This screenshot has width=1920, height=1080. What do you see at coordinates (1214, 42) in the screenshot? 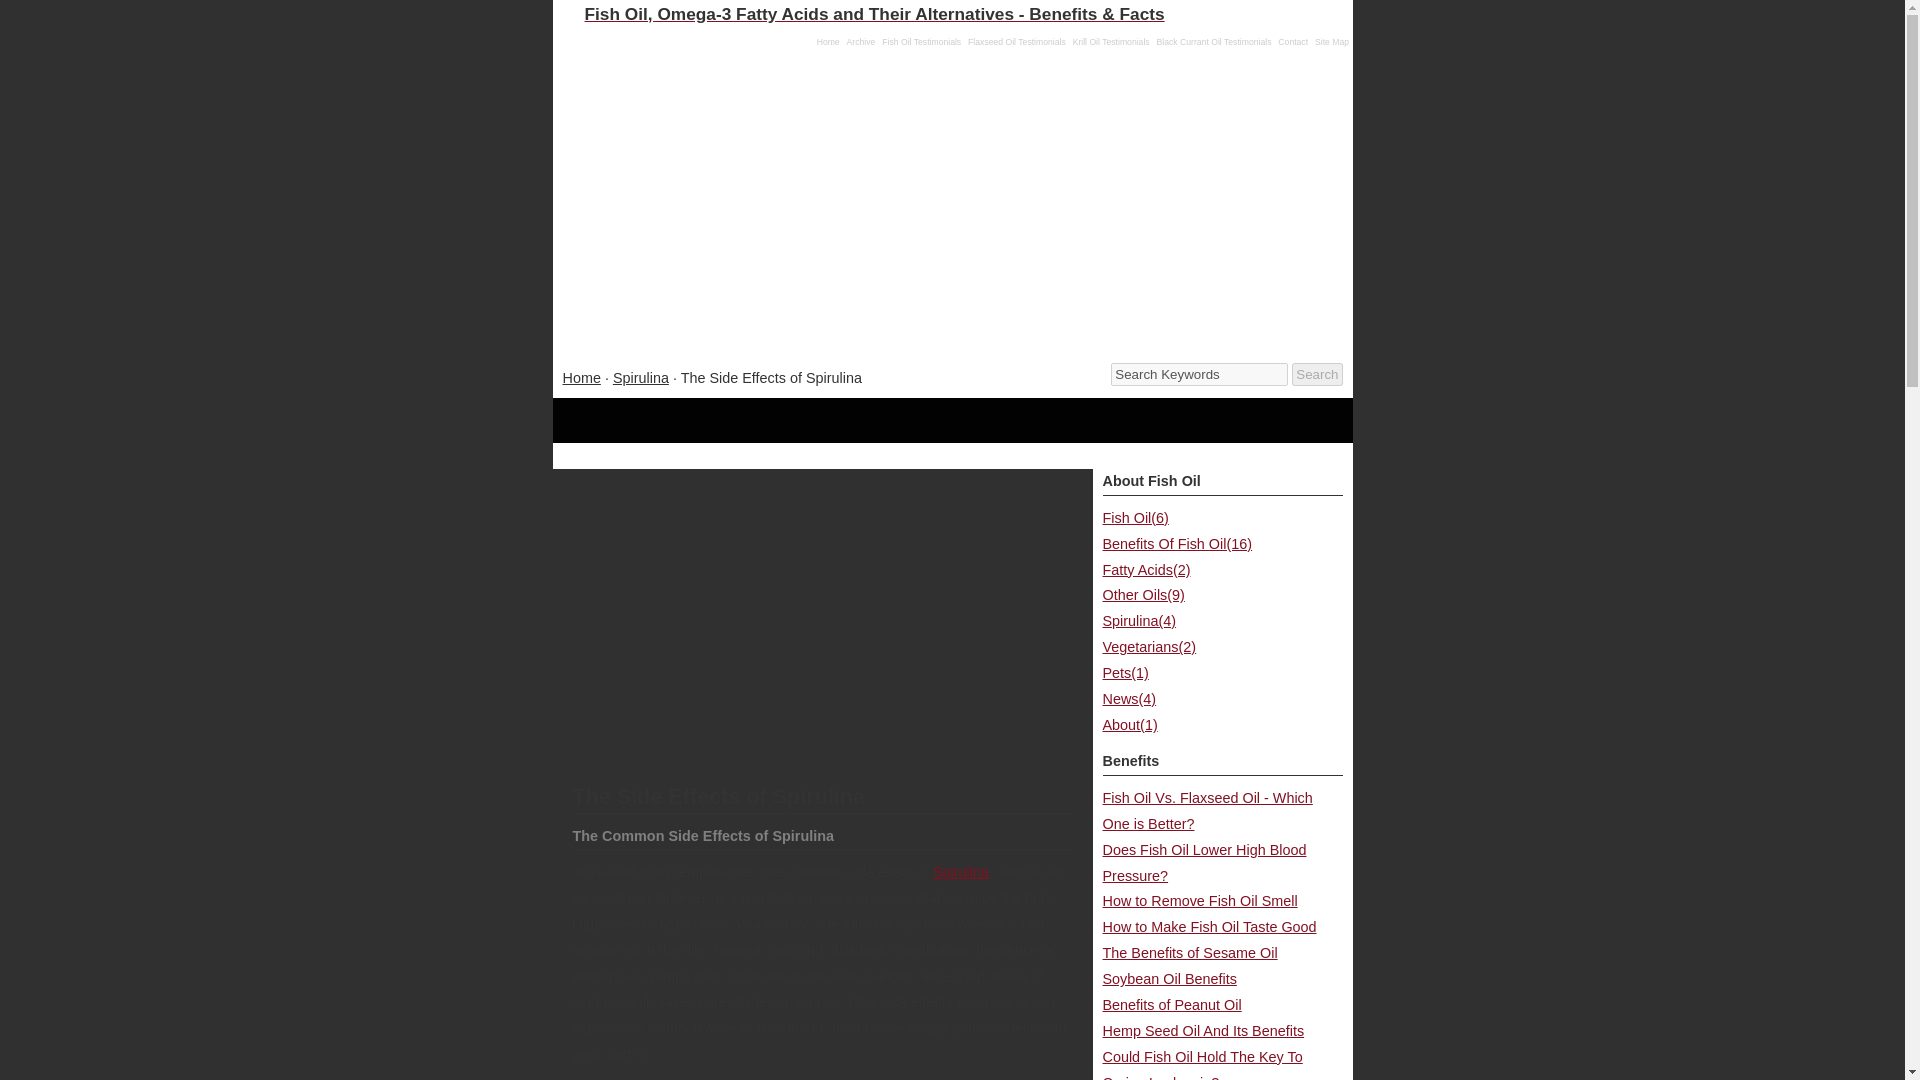
I see `Black Currant Oil Testimonials` at bounding box center [1214, 42].